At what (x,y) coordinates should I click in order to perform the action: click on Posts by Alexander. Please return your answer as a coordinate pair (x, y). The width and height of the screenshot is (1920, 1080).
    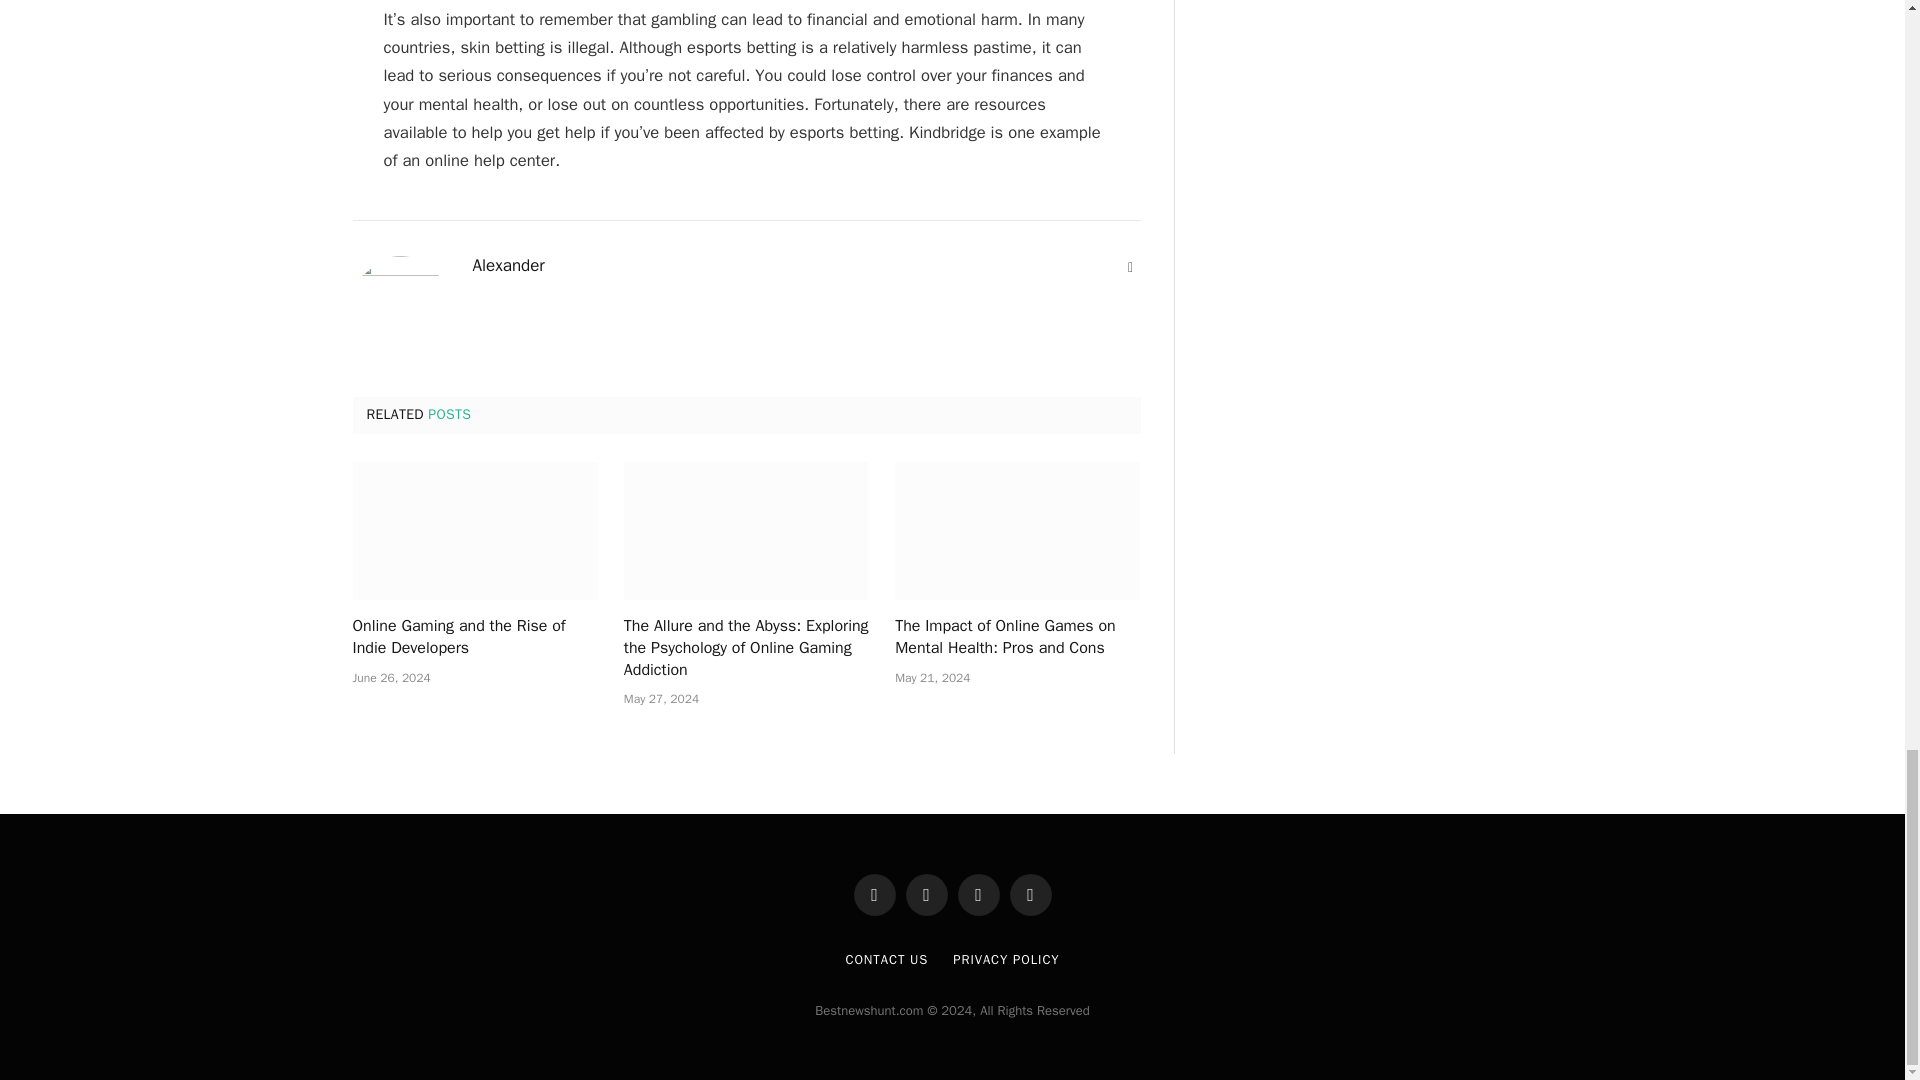
    Looking at the image, I should click on (508, 266).